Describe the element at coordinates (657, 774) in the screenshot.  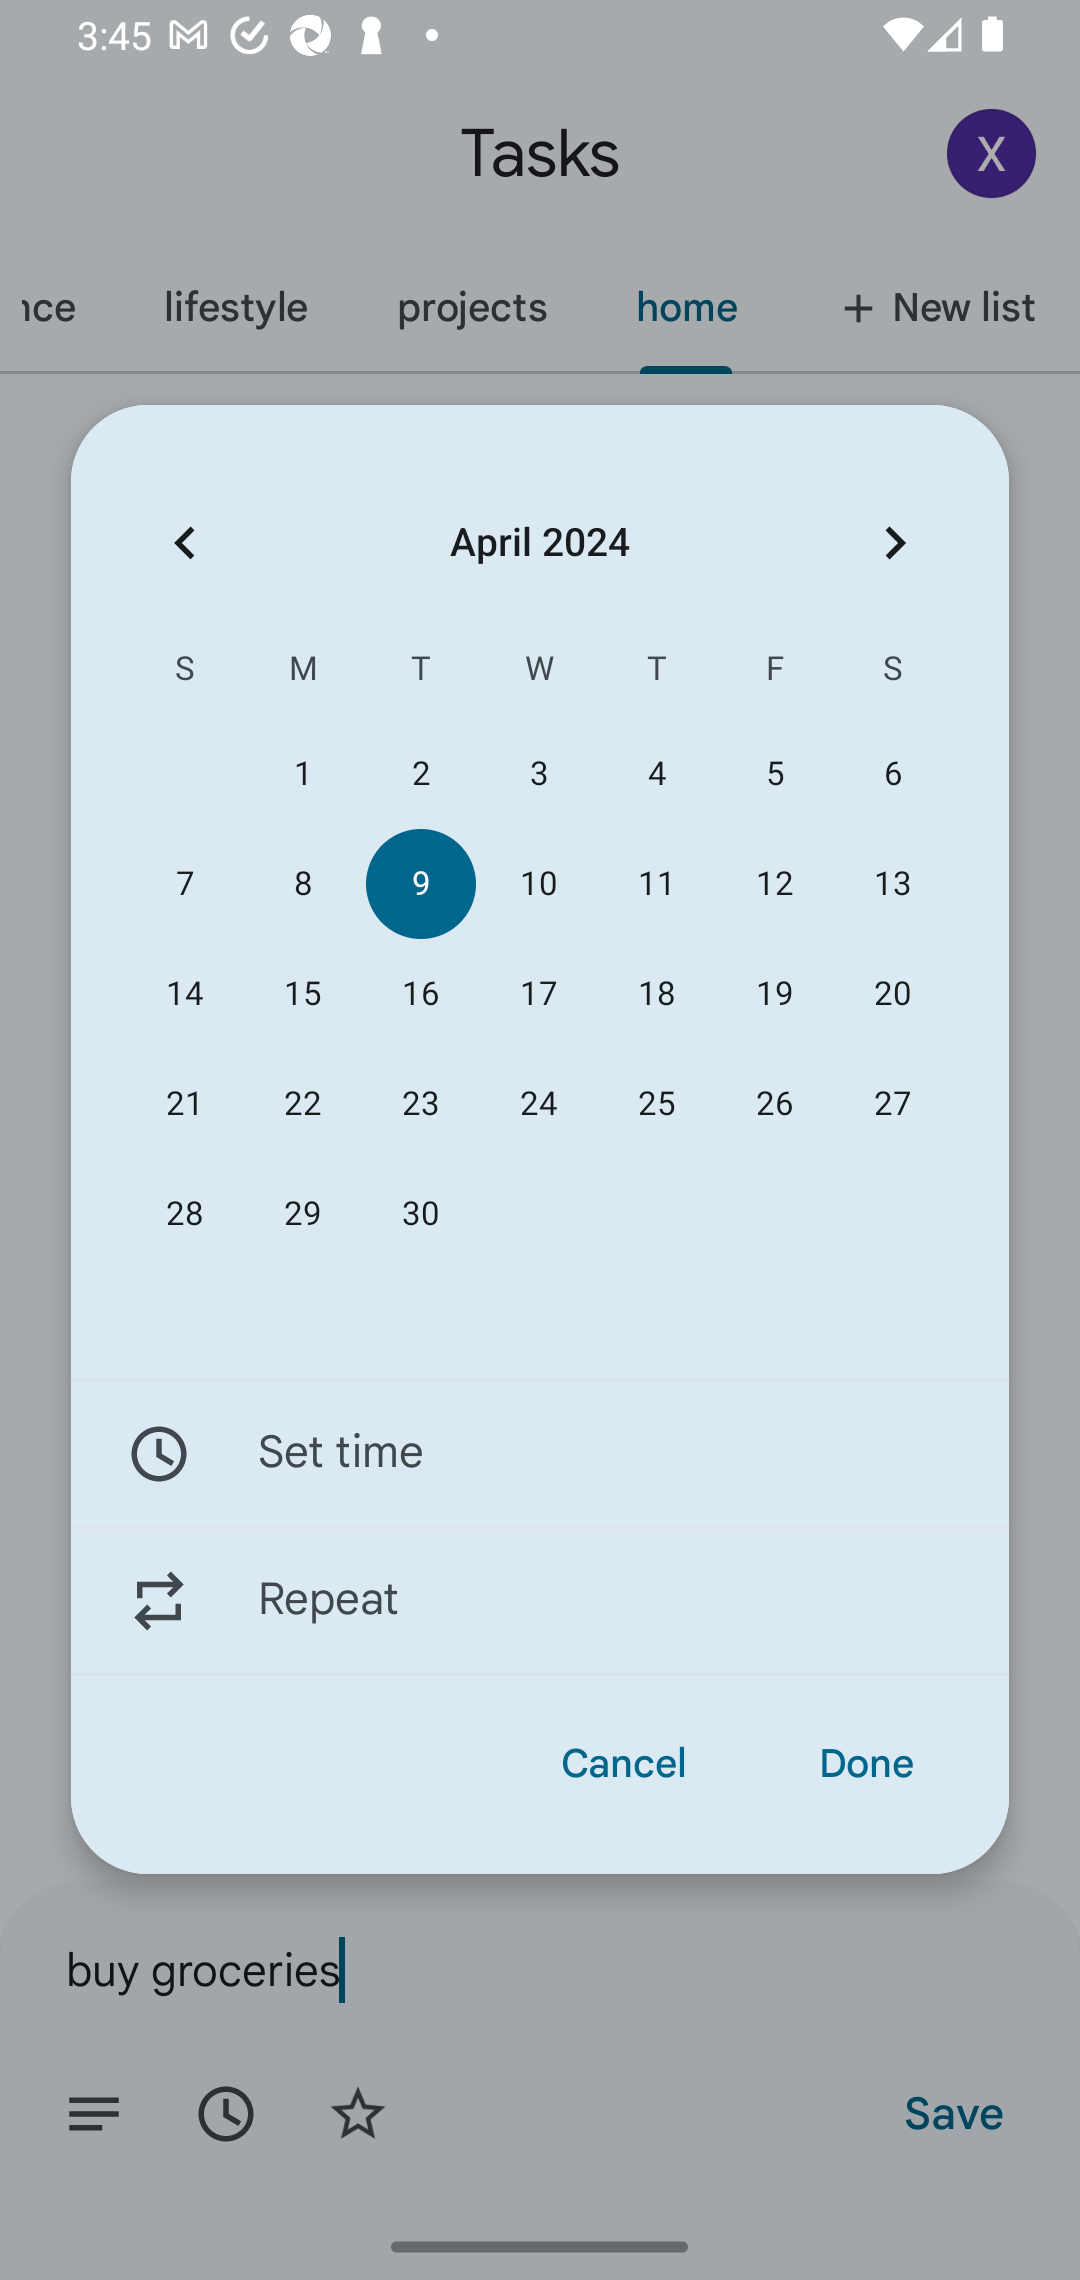
I see `4 04 April 2024` at that location.